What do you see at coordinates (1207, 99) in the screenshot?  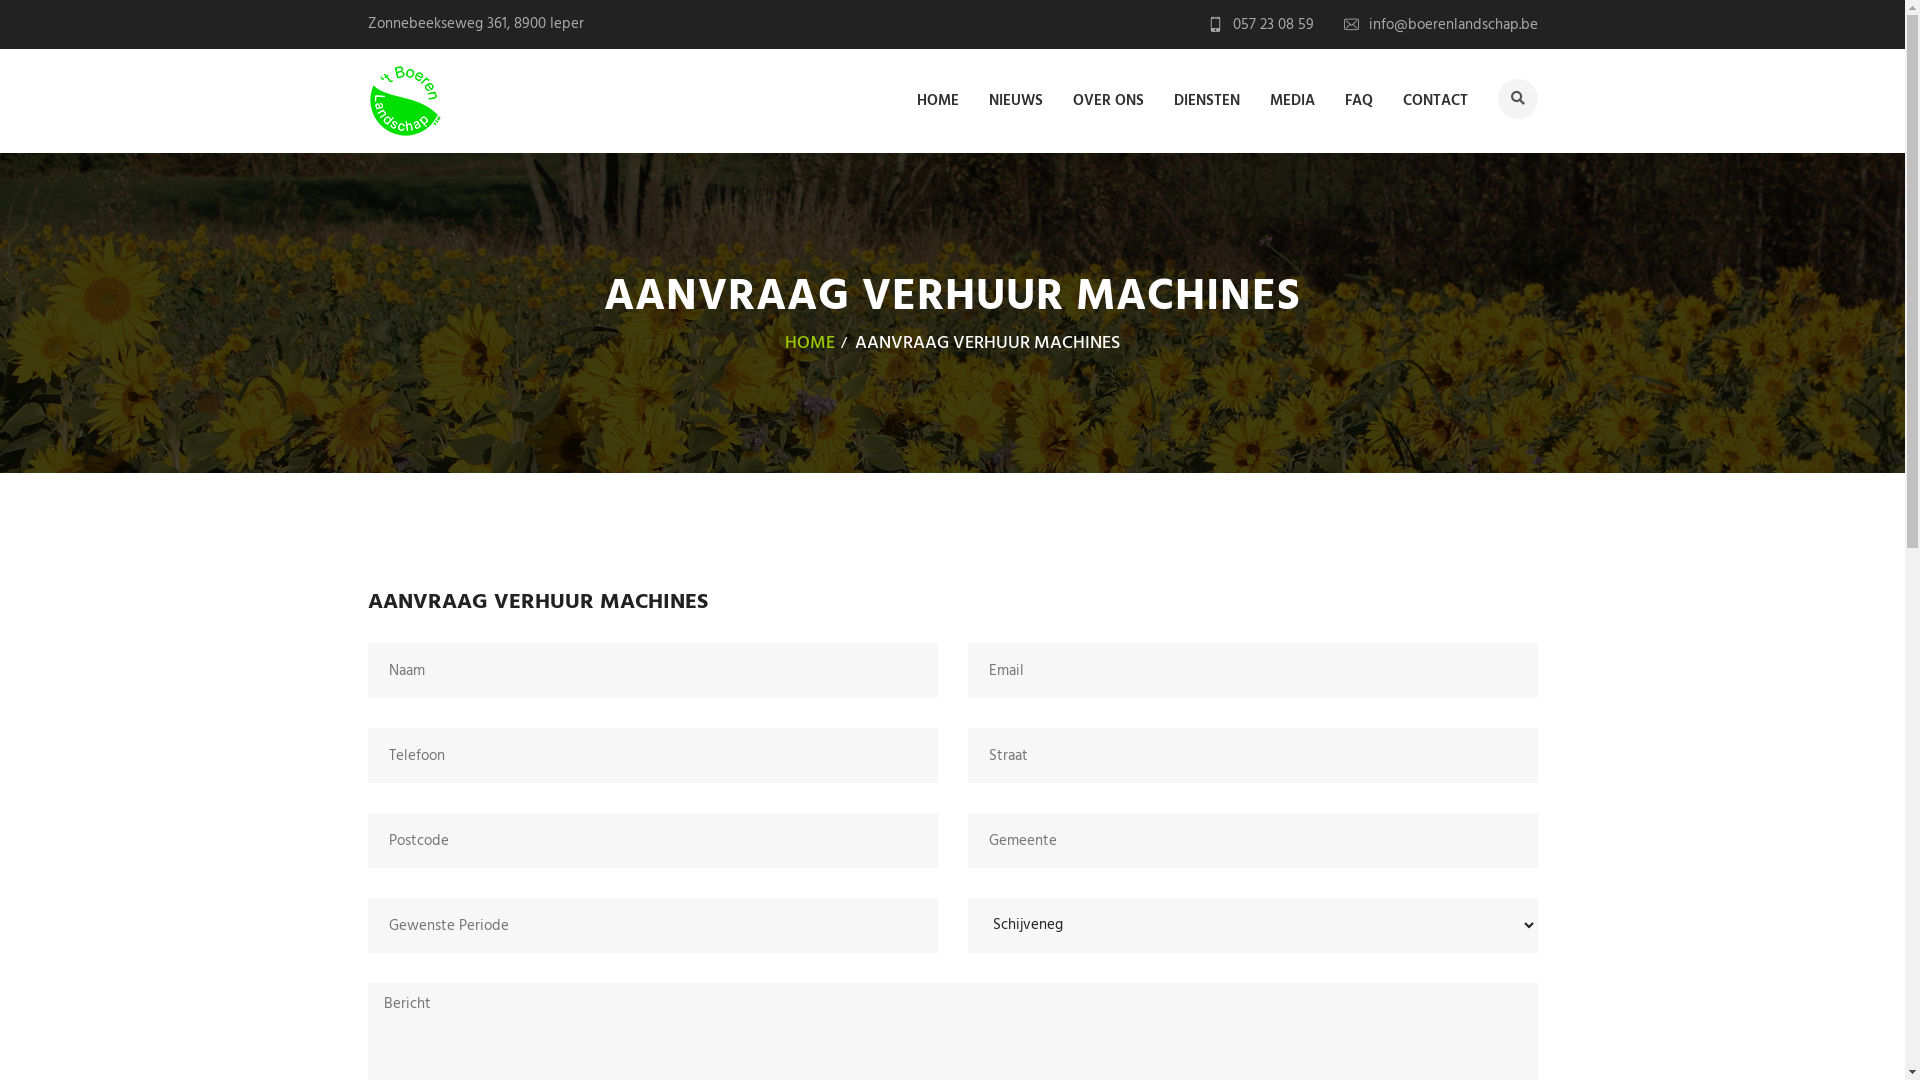 I see `DIENSTEN` at bounding box center [1207, 99].